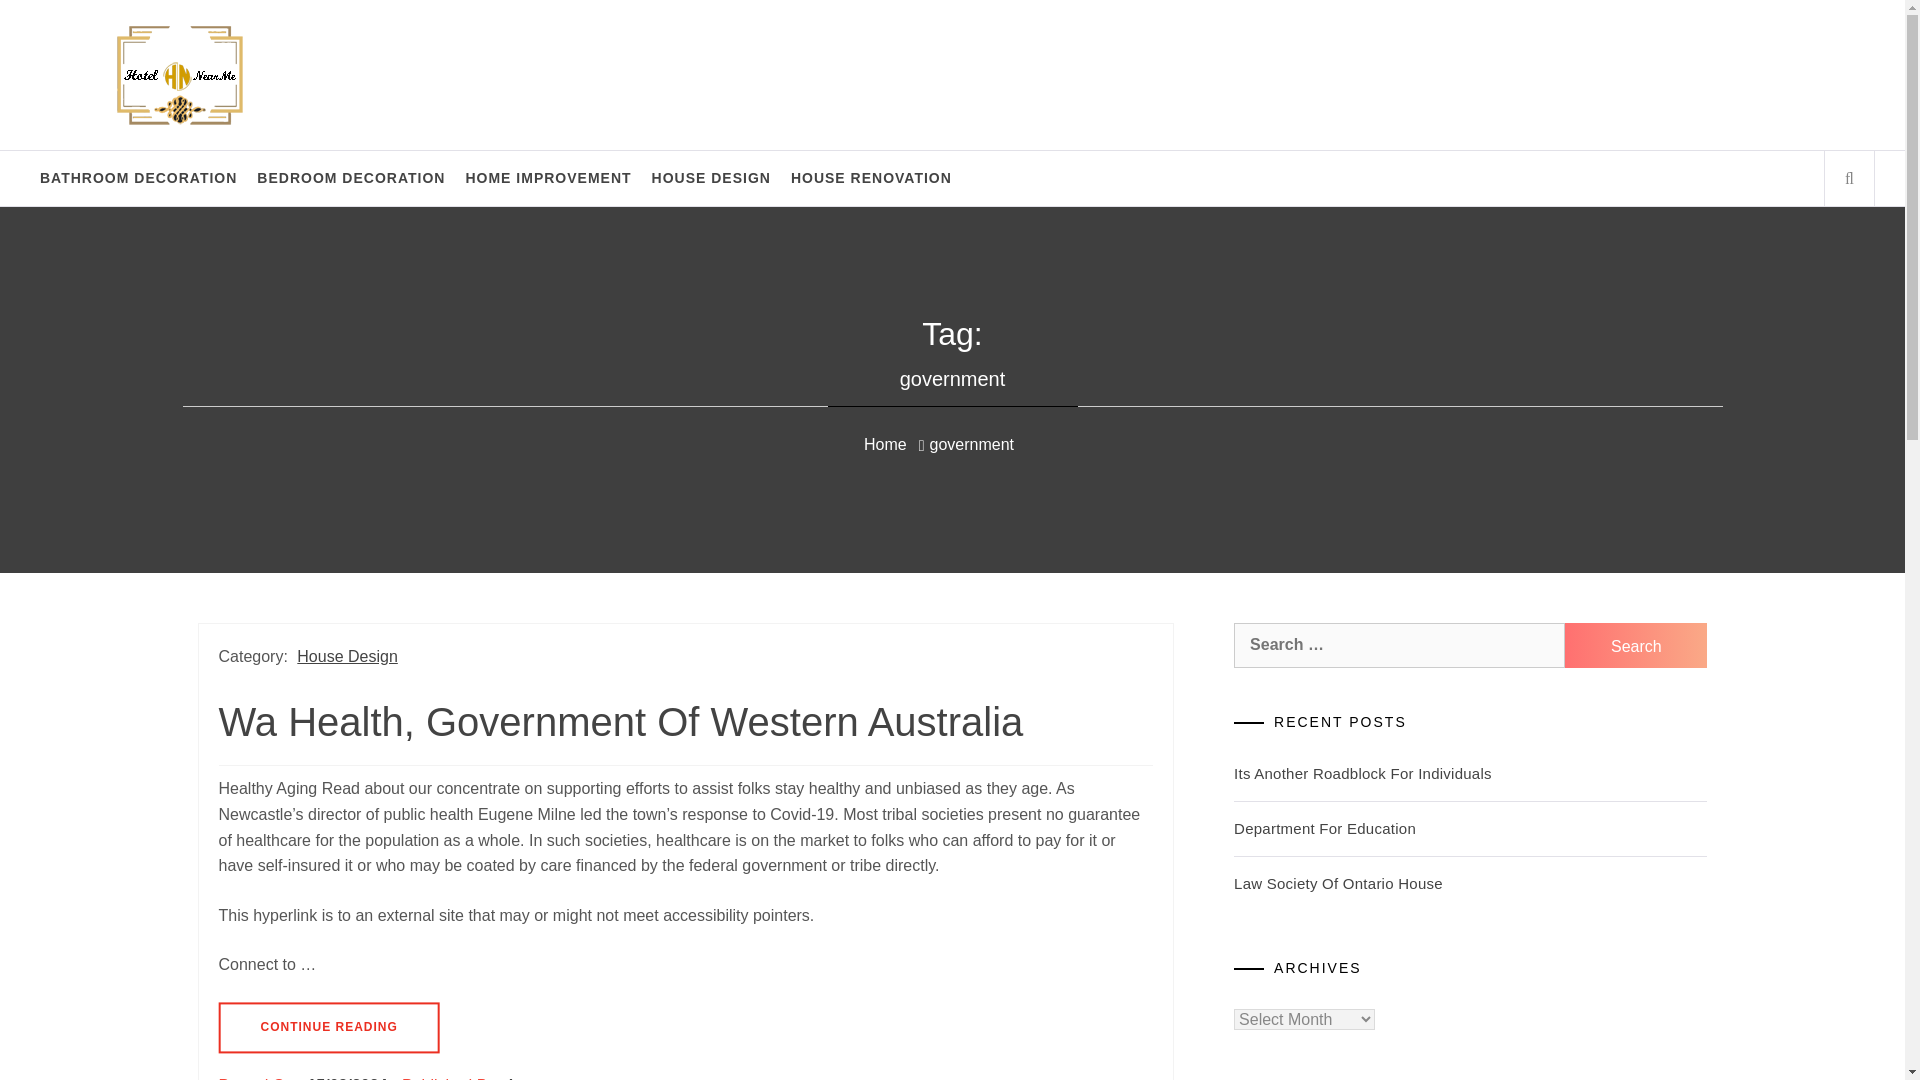 The height and width of the screenshot is (1080, 1920). What do you see at coordinates (526, 1078) in the screenshot?
I see `jono` at bounding box center [526, 1078].